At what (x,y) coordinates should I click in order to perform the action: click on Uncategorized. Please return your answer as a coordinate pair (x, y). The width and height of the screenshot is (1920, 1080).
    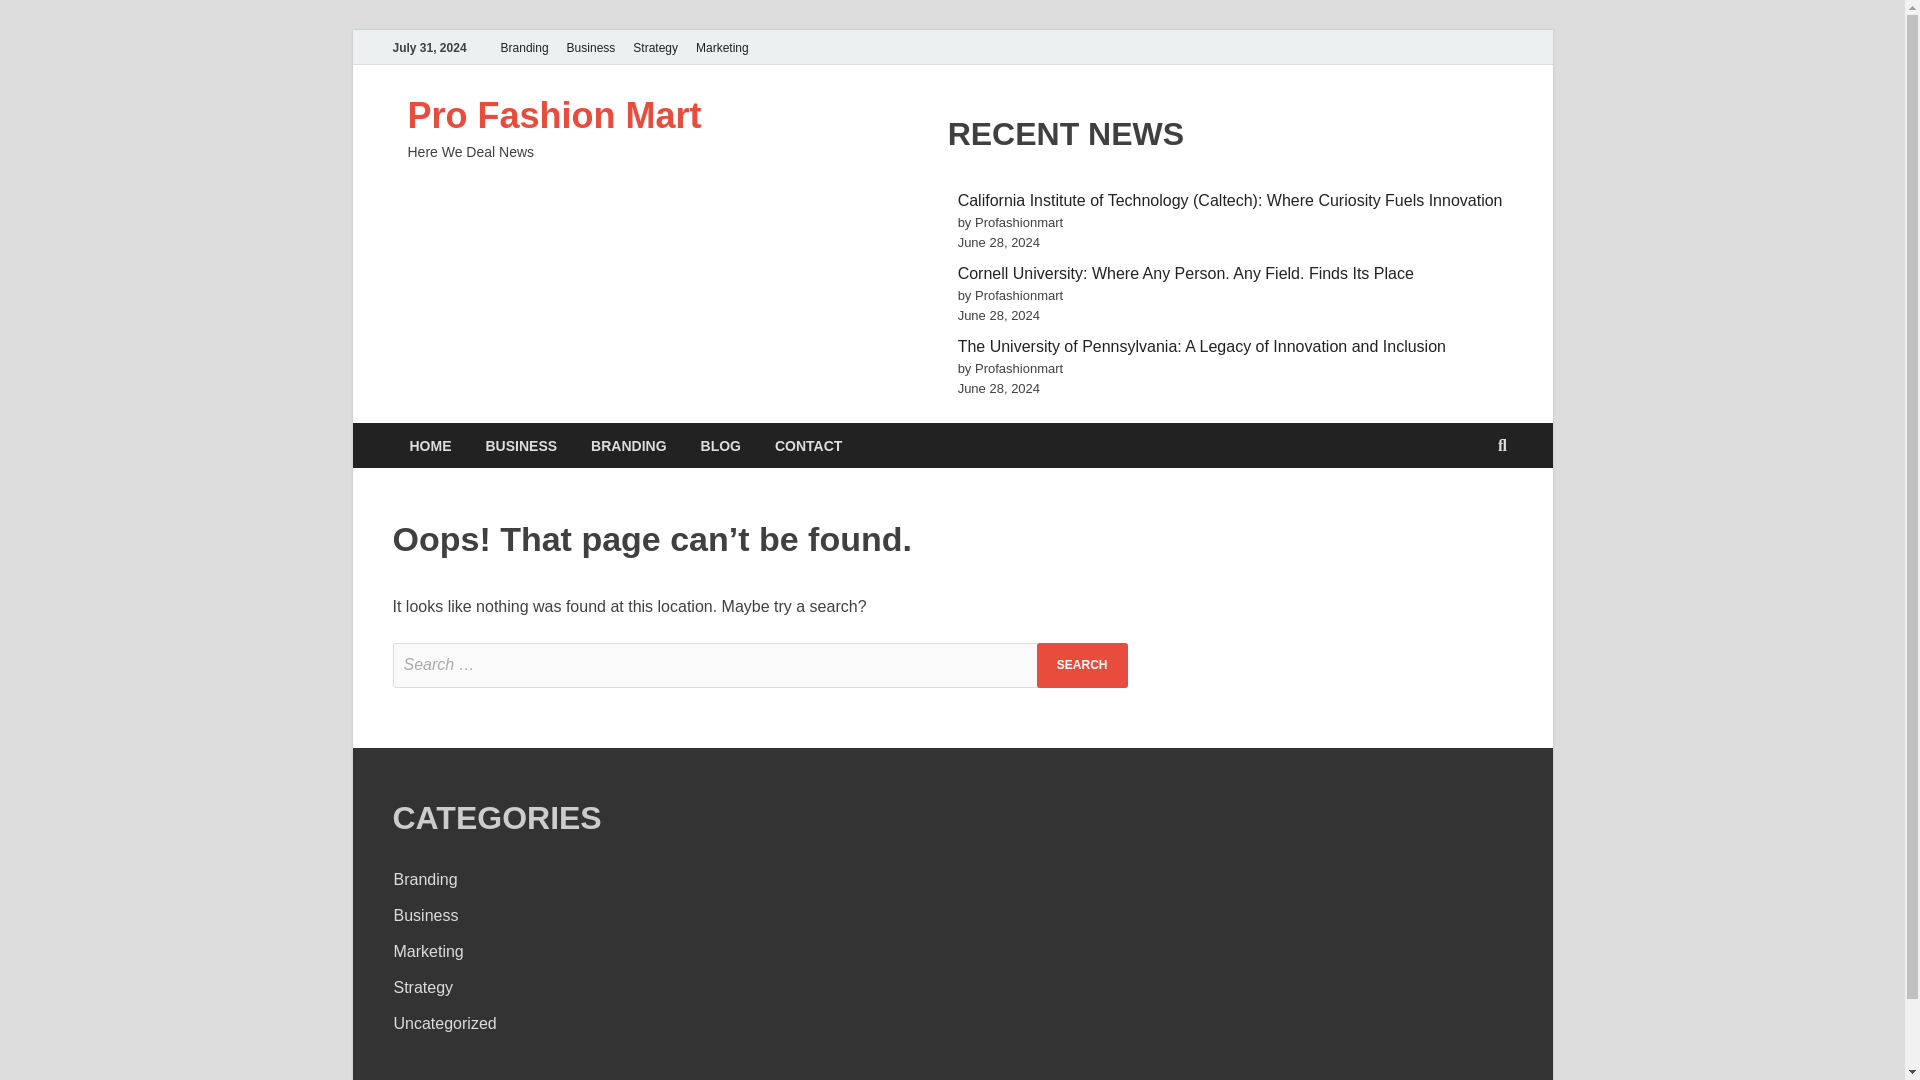
    Looking at the image, I should click on (445, 1024).